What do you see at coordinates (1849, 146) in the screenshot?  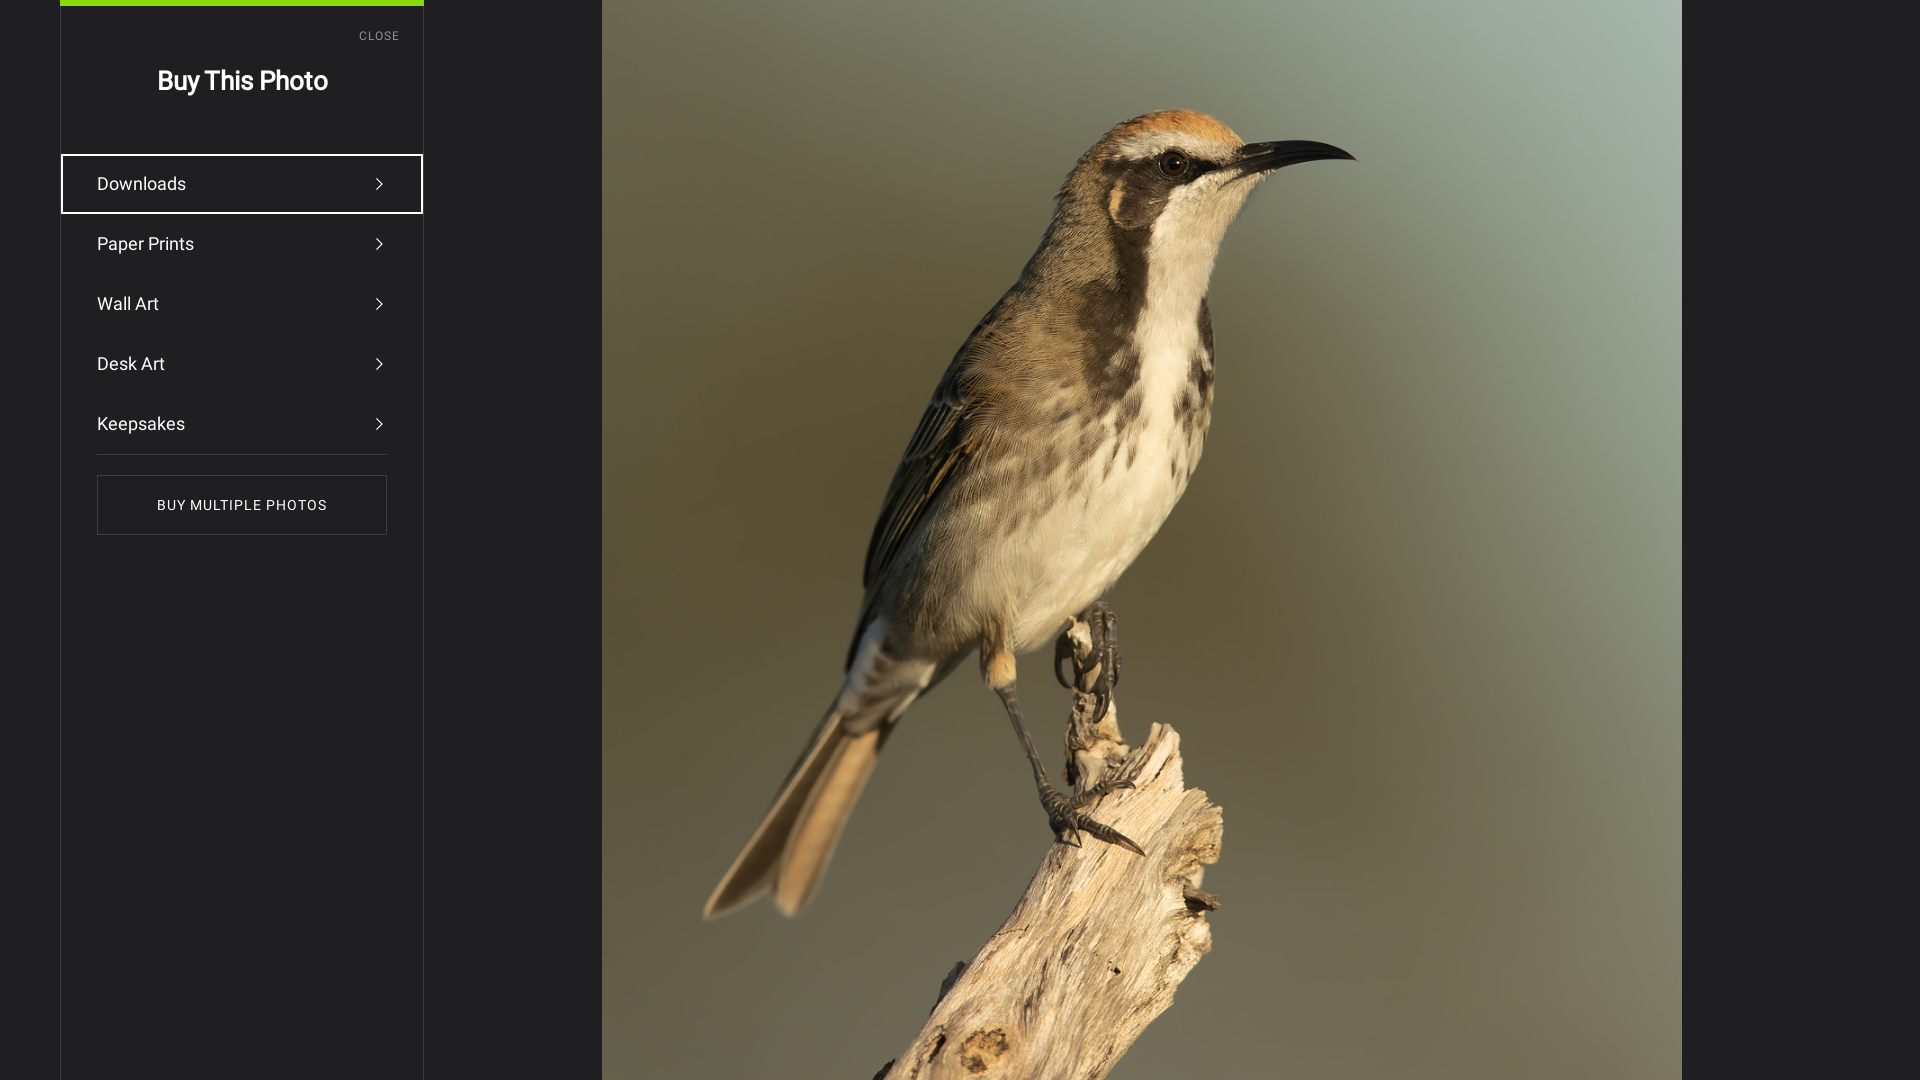 I see `Contact` at bounding box center [1849, 146].